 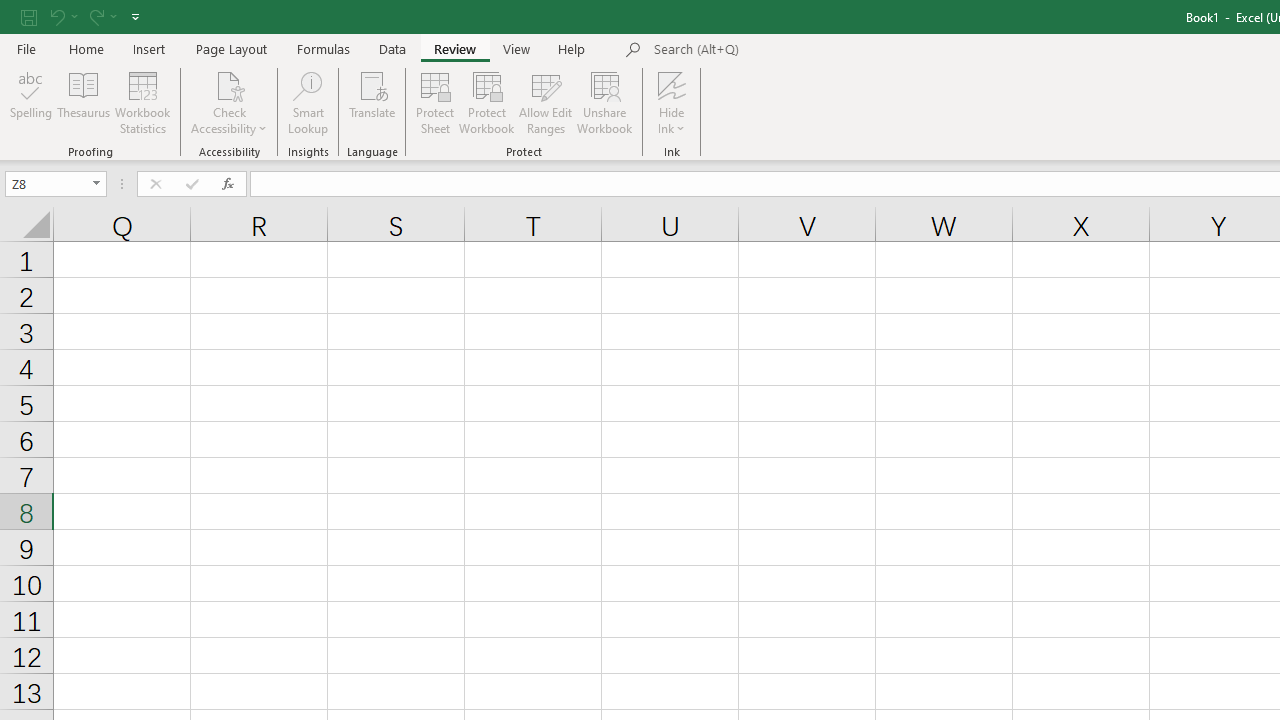 I want to click on Undo, so click(x=62, y=16).